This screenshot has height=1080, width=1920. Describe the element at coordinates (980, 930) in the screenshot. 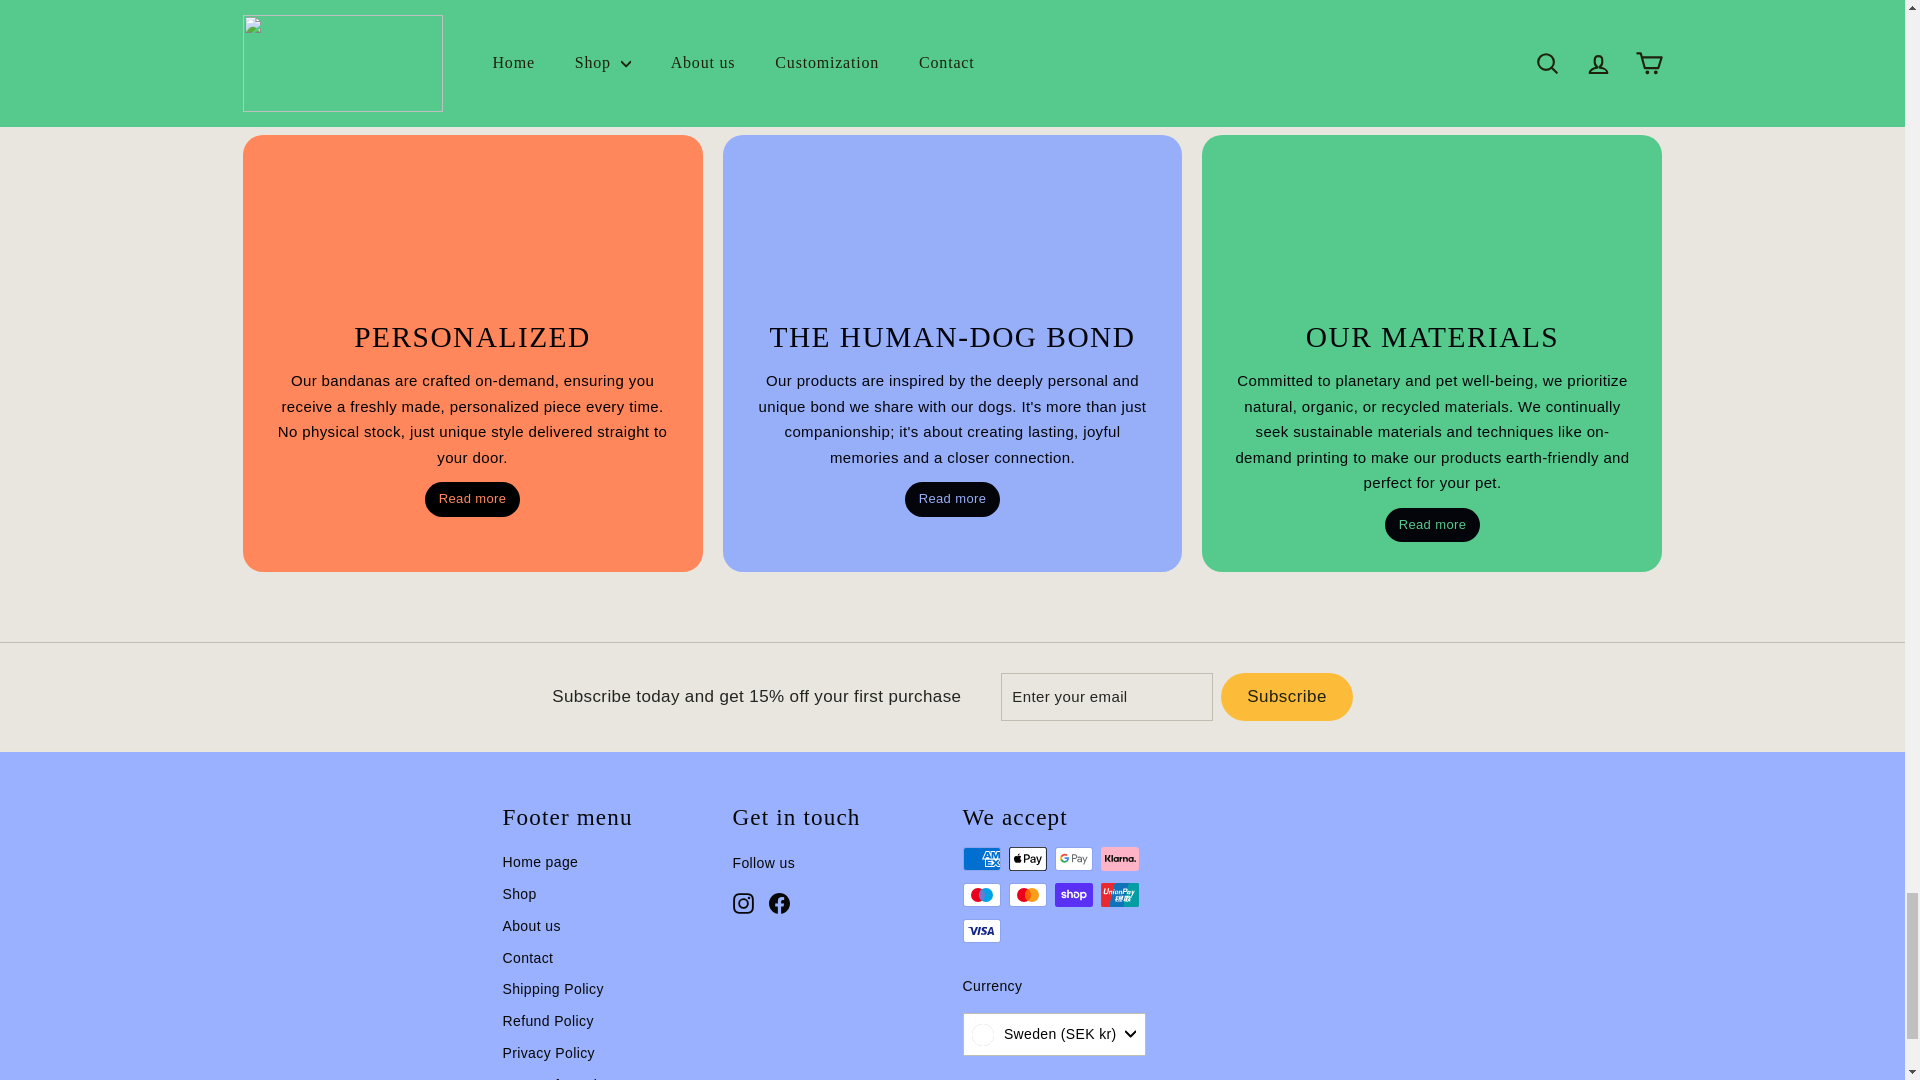

I see `Visa` at that location.